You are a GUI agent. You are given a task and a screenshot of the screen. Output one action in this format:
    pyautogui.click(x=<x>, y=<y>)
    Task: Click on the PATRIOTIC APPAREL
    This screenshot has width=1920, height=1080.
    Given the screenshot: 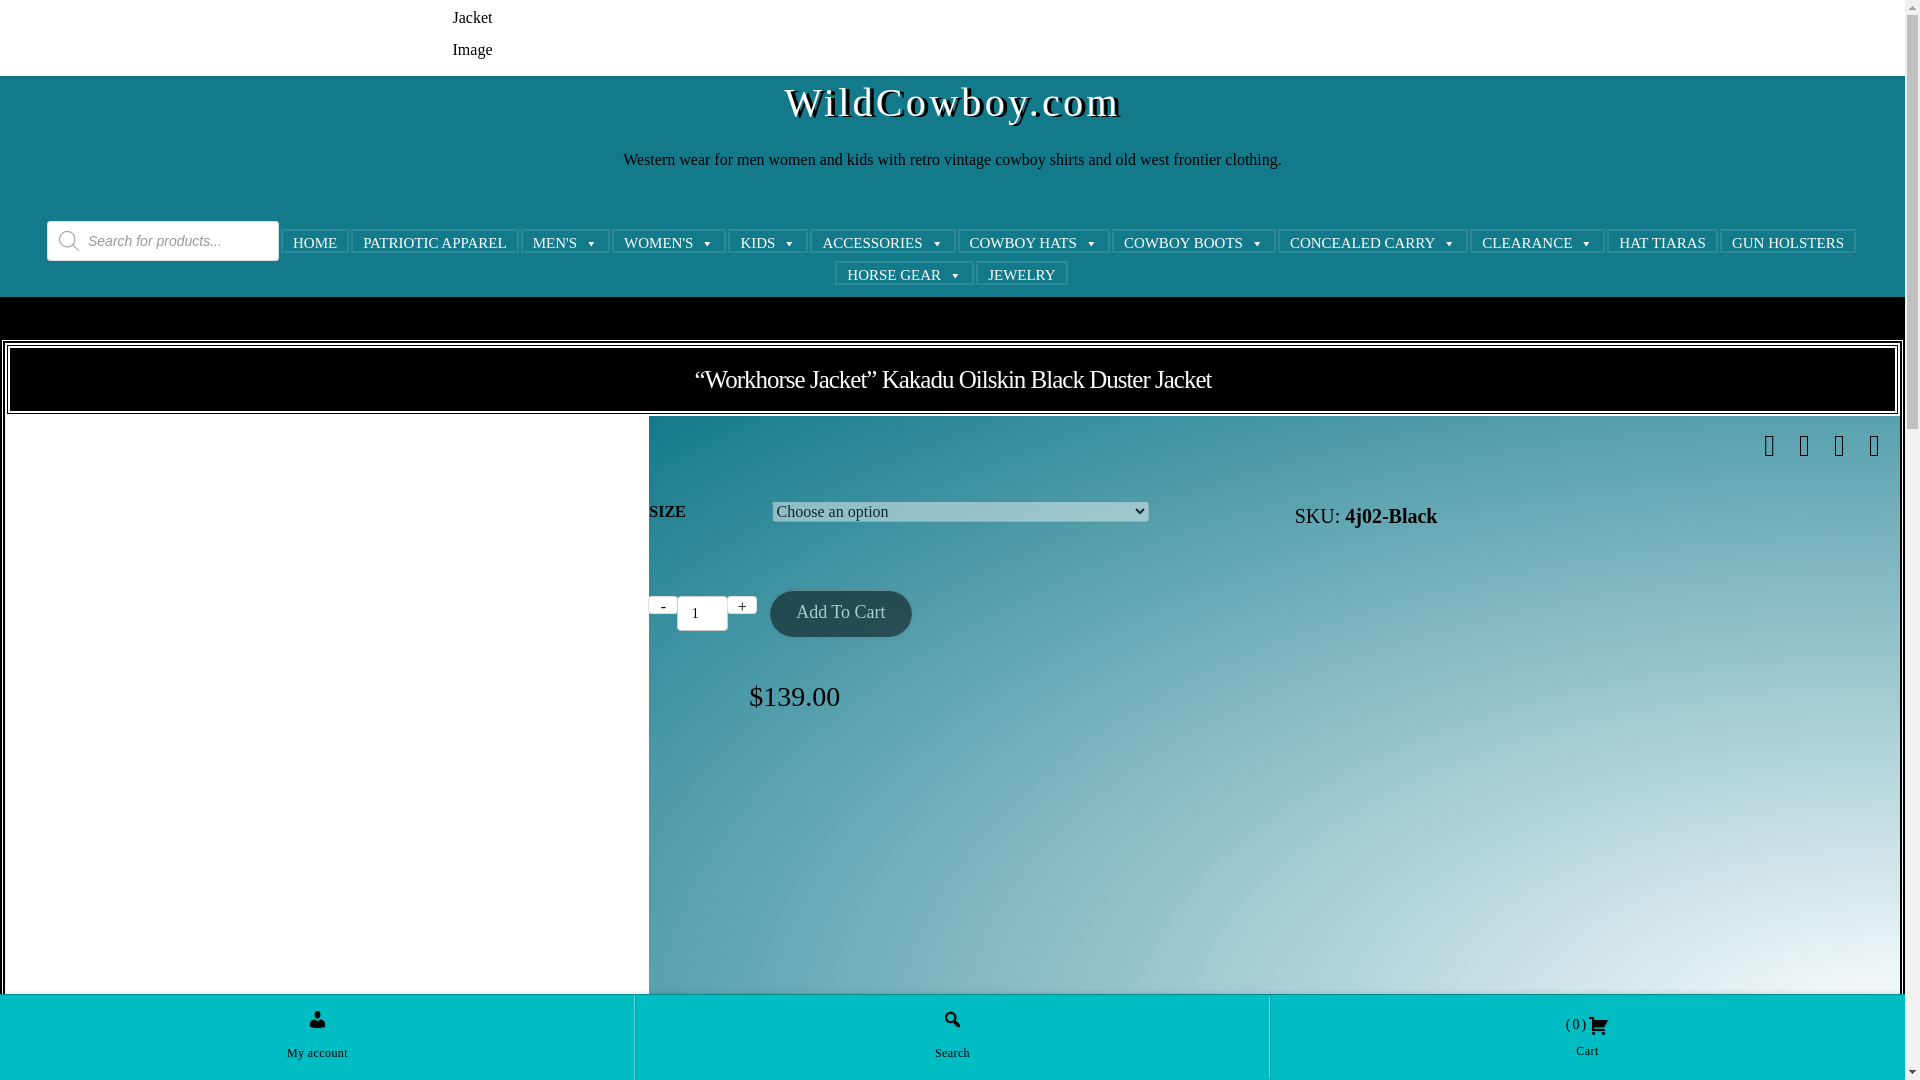 What is the action you would take?
    pyautogui.click(x=434, y=240)
    